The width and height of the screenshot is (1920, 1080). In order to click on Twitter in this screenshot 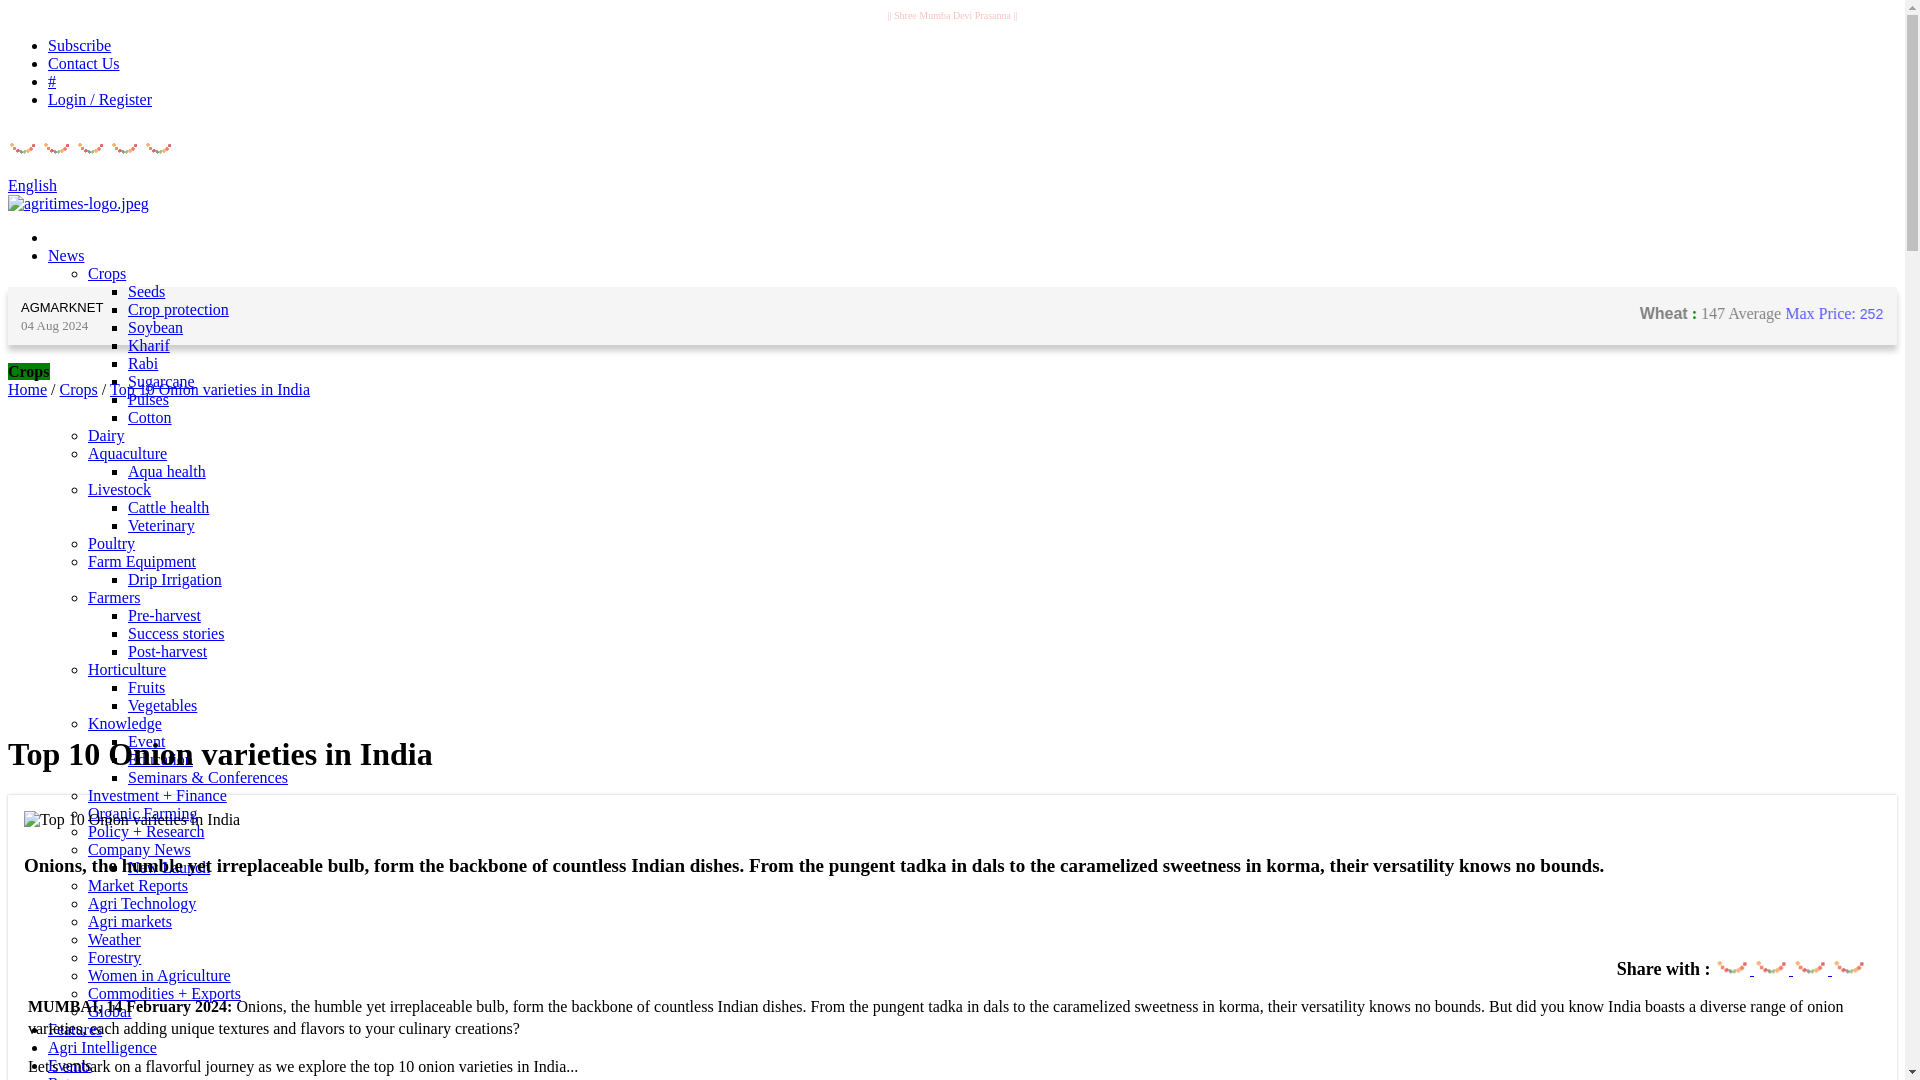, I will do `click(1810, 957)`.